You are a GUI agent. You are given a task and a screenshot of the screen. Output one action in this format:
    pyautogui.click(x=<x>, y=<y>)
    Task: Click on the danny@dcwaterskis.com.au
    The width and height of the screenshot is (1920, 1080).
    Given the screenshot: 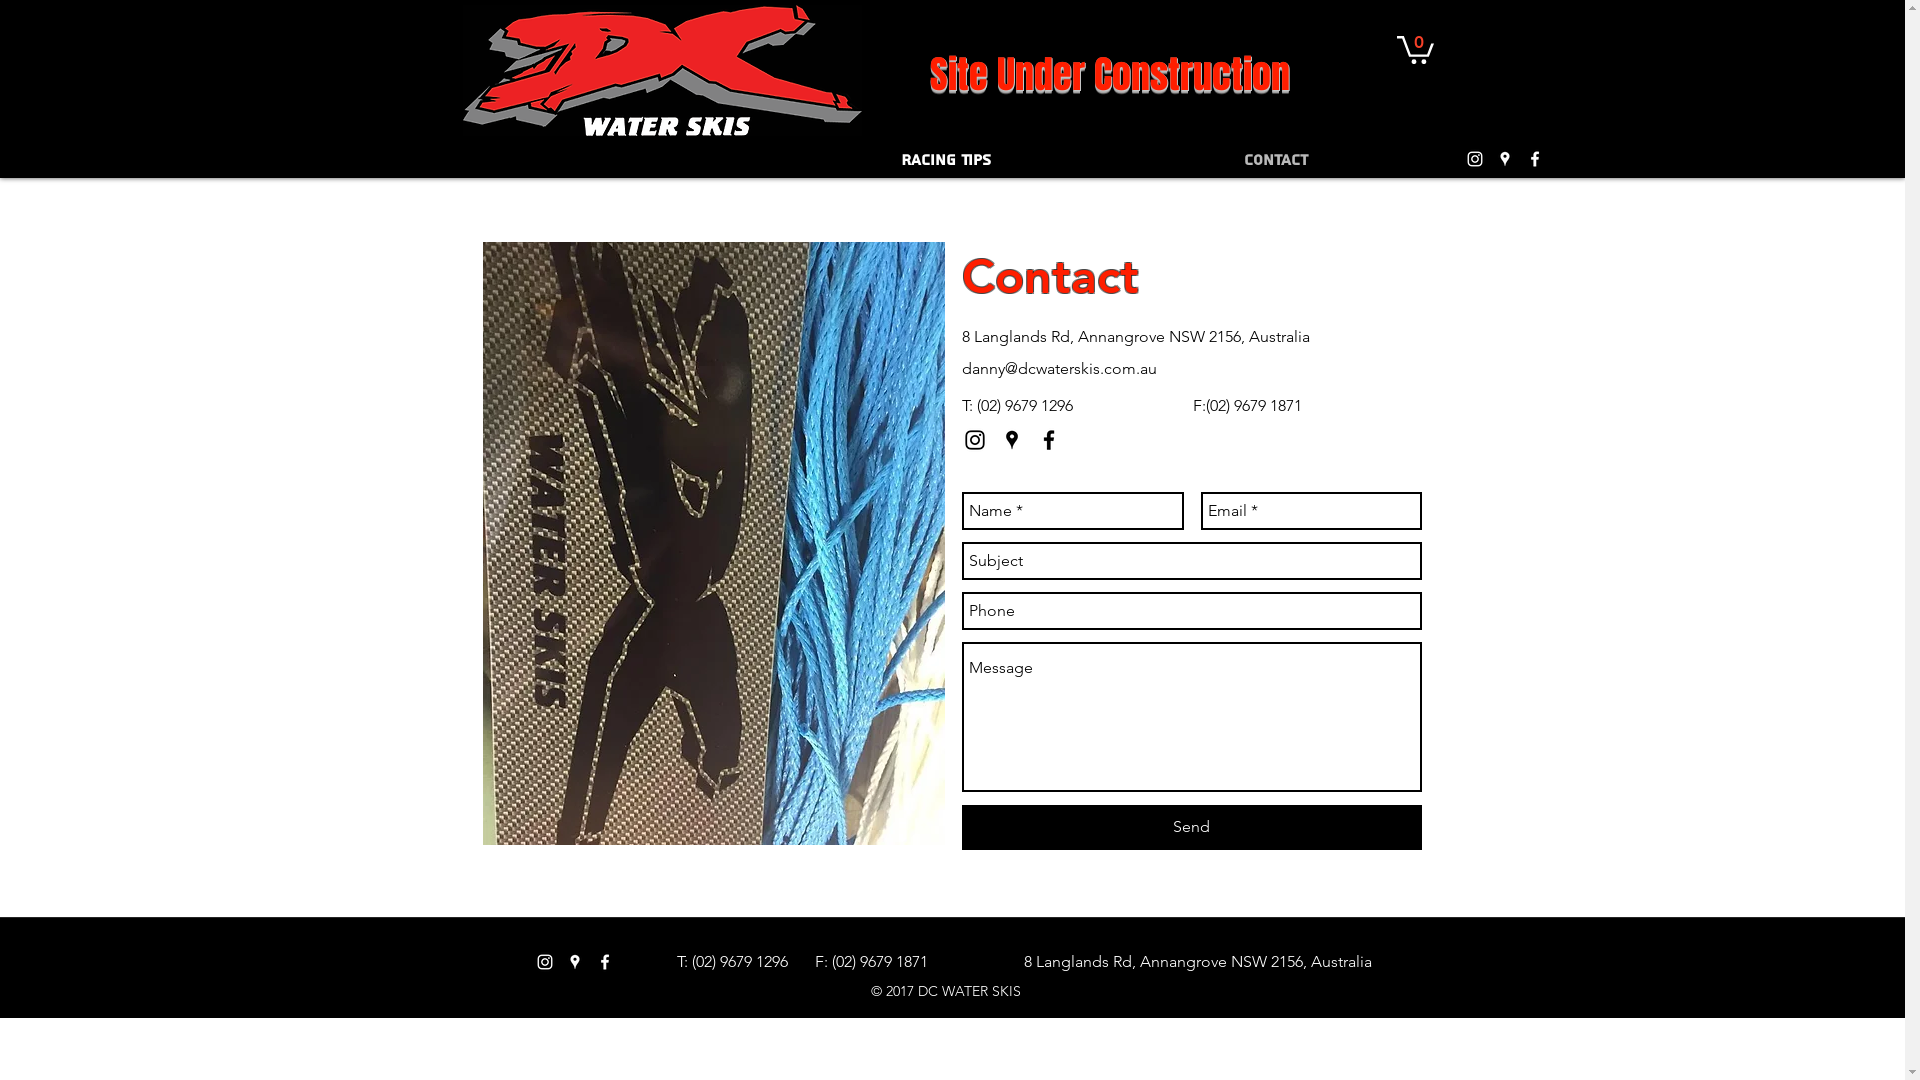 What is the action you would take?
    pyautogui.click(x=1060, y=368)
    